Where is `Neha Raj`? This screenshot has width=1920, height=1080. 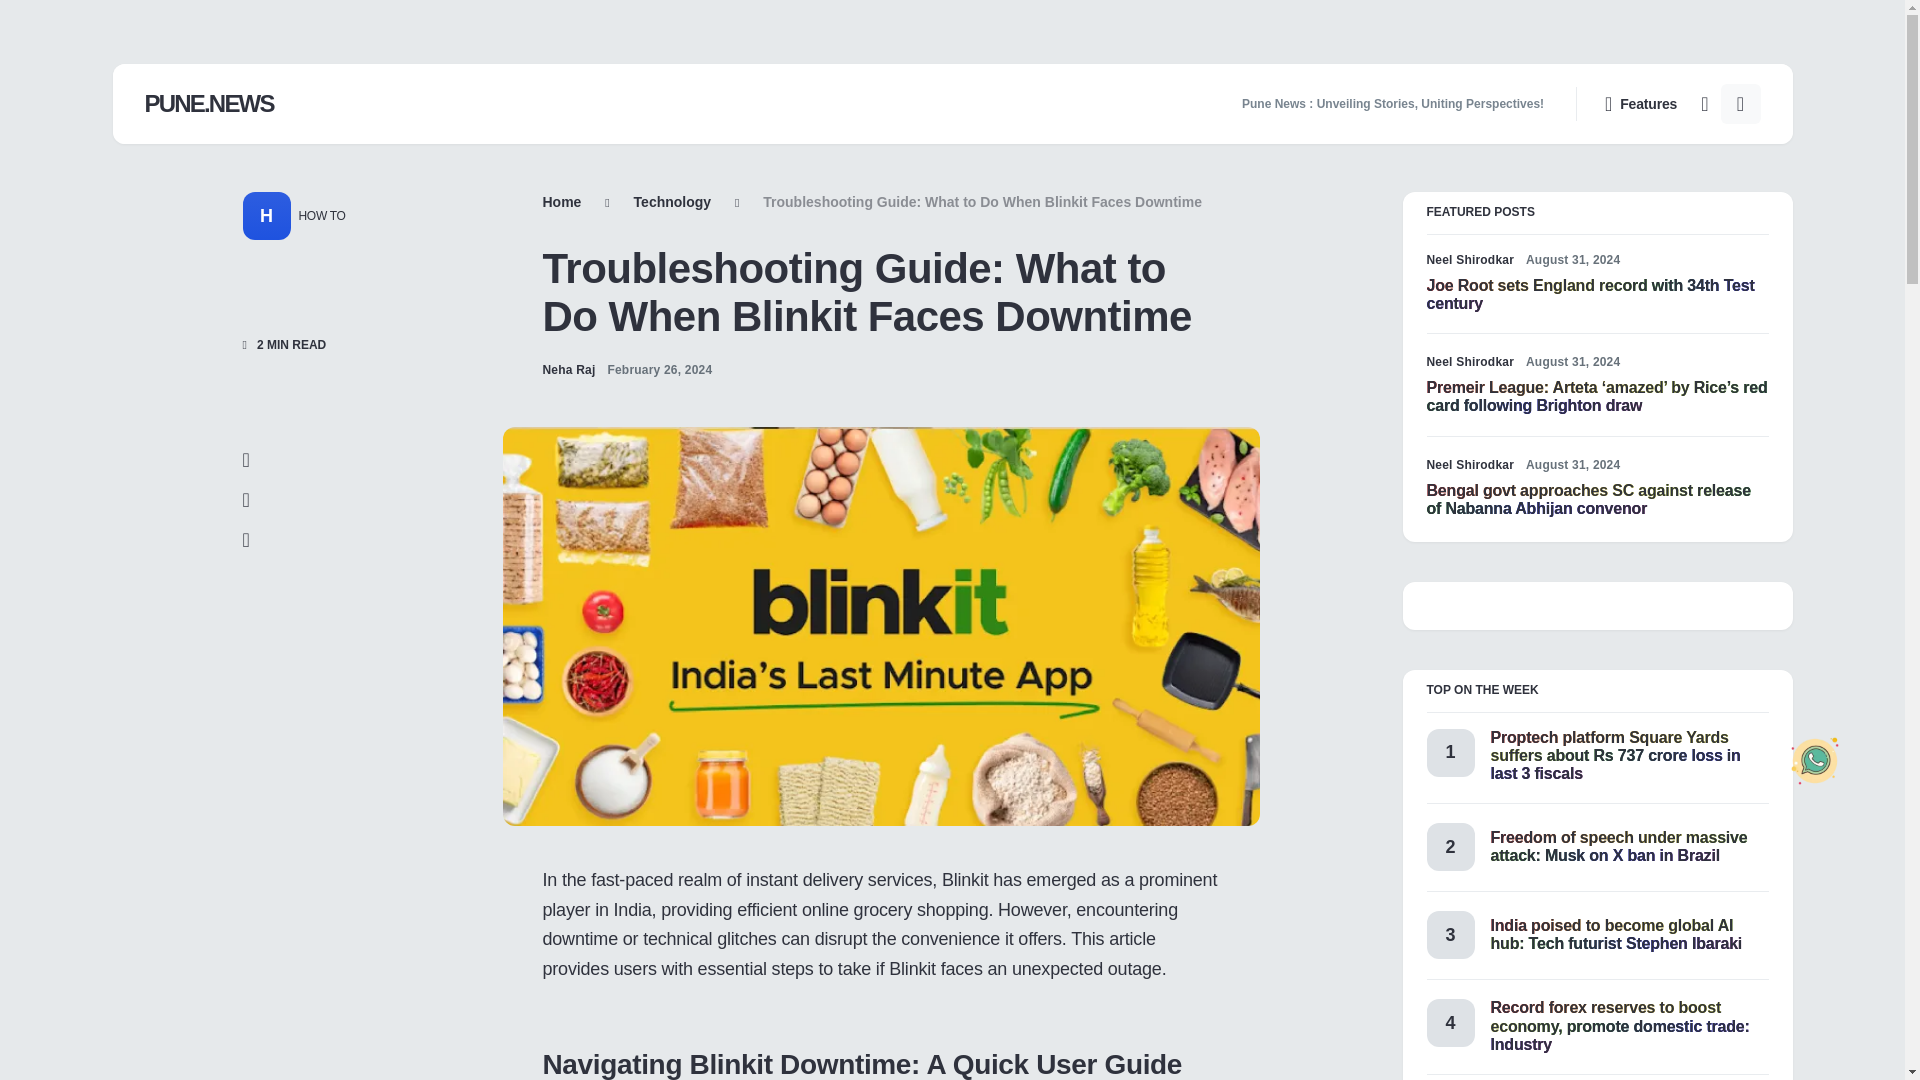
Neha Raj is located at coordinates (568, 370).